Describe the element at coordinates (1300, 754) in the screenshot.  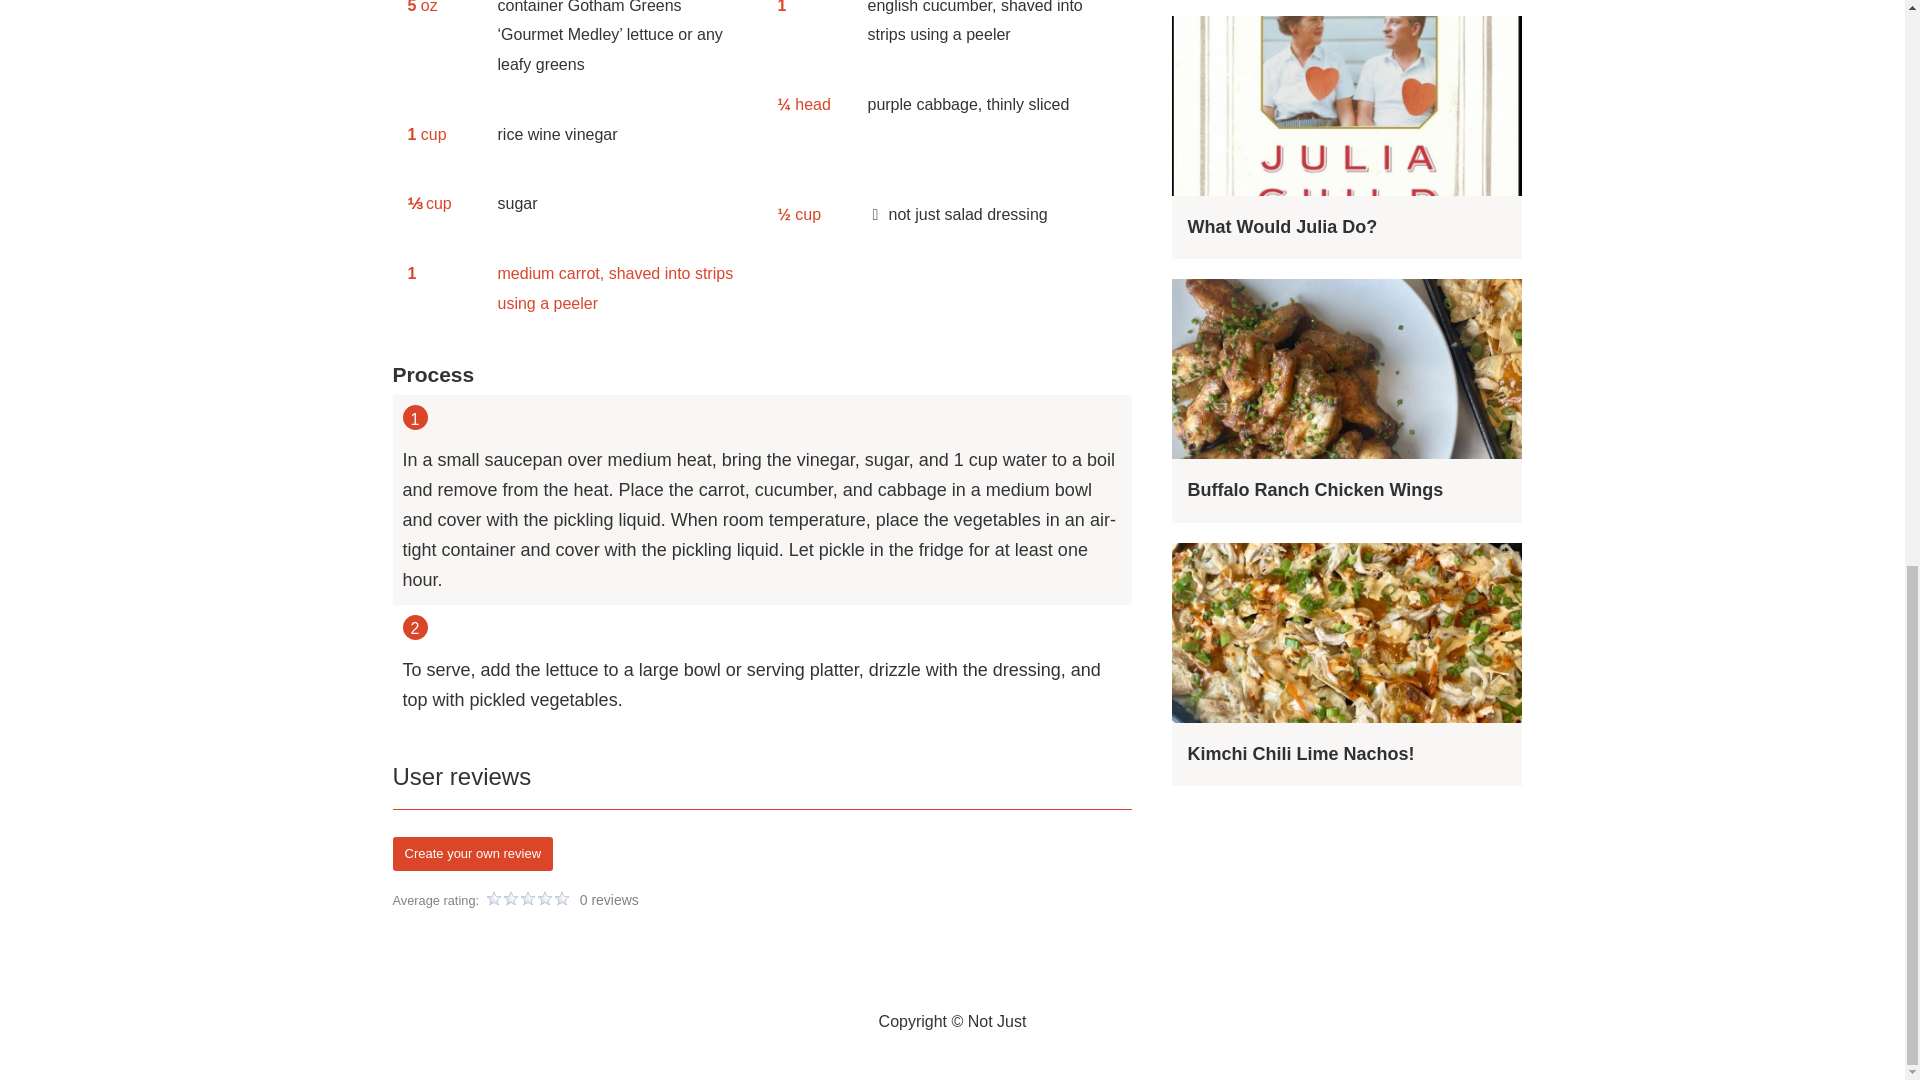
I see `Kimchi Chili Lime Nachos!` at that location.